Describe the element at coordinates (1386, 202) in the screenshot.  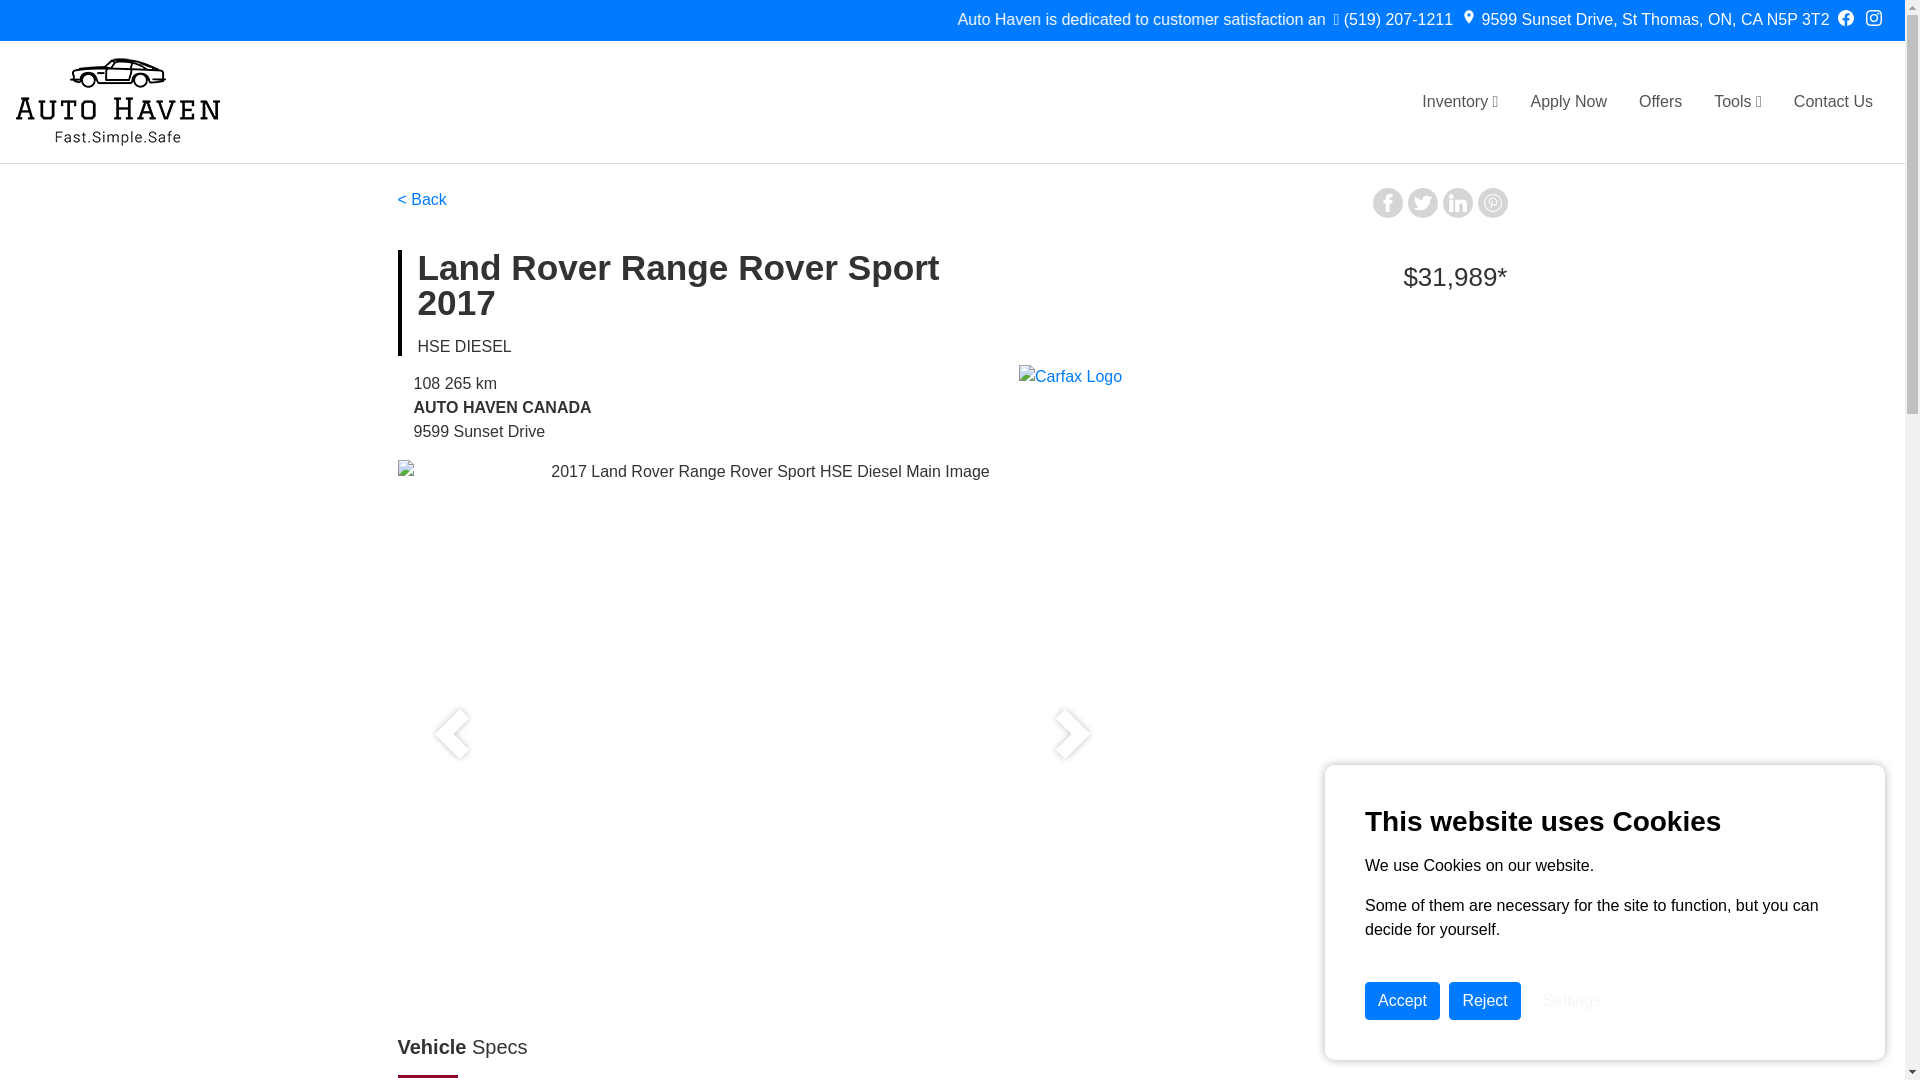
I see `Partager sur Facebook` at that location.